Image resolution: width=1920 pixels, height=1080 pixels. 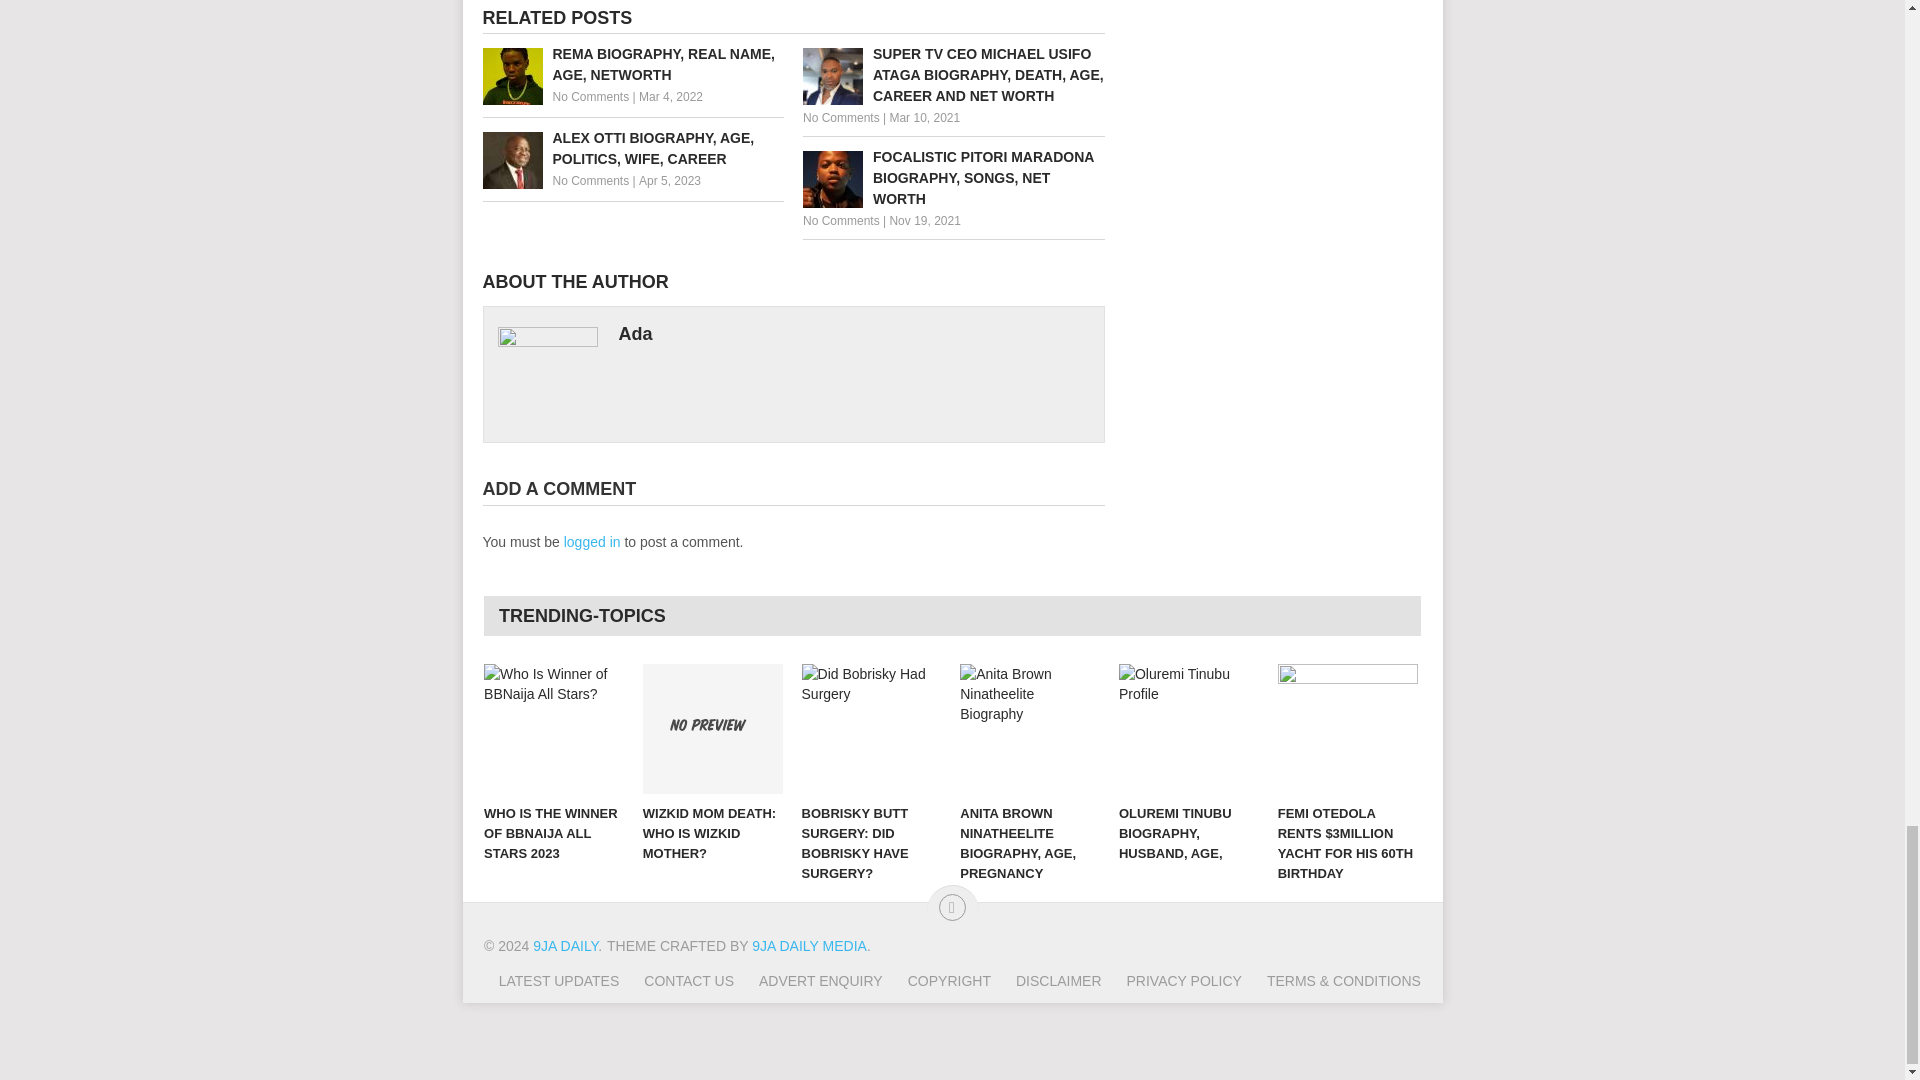 I want to click on REMA BIOGRAPHY, REAL NAME, AGE, NETWORTH, so click(x=632, y=65).